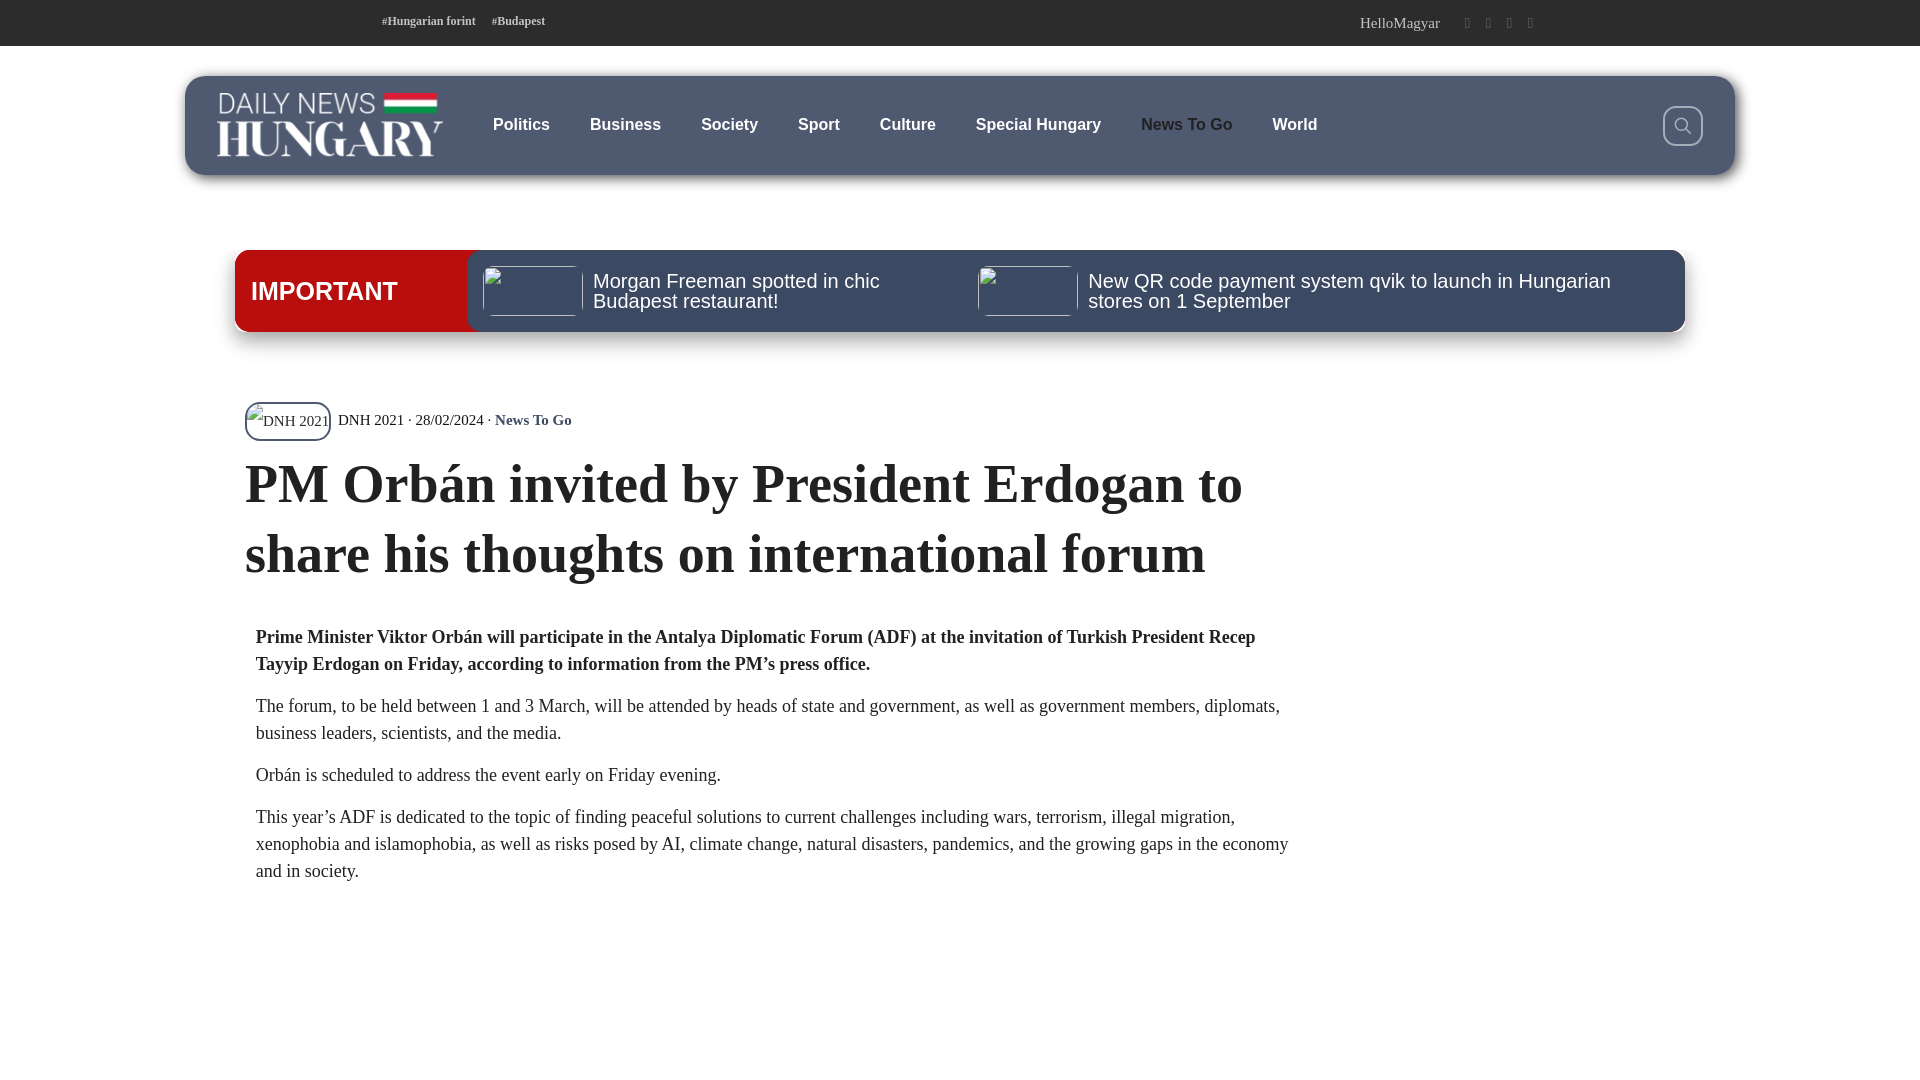  What do you see at coordinates (1466, 23) in the screenshot?
I see `Facebook` at bounding box center [1466, 23].